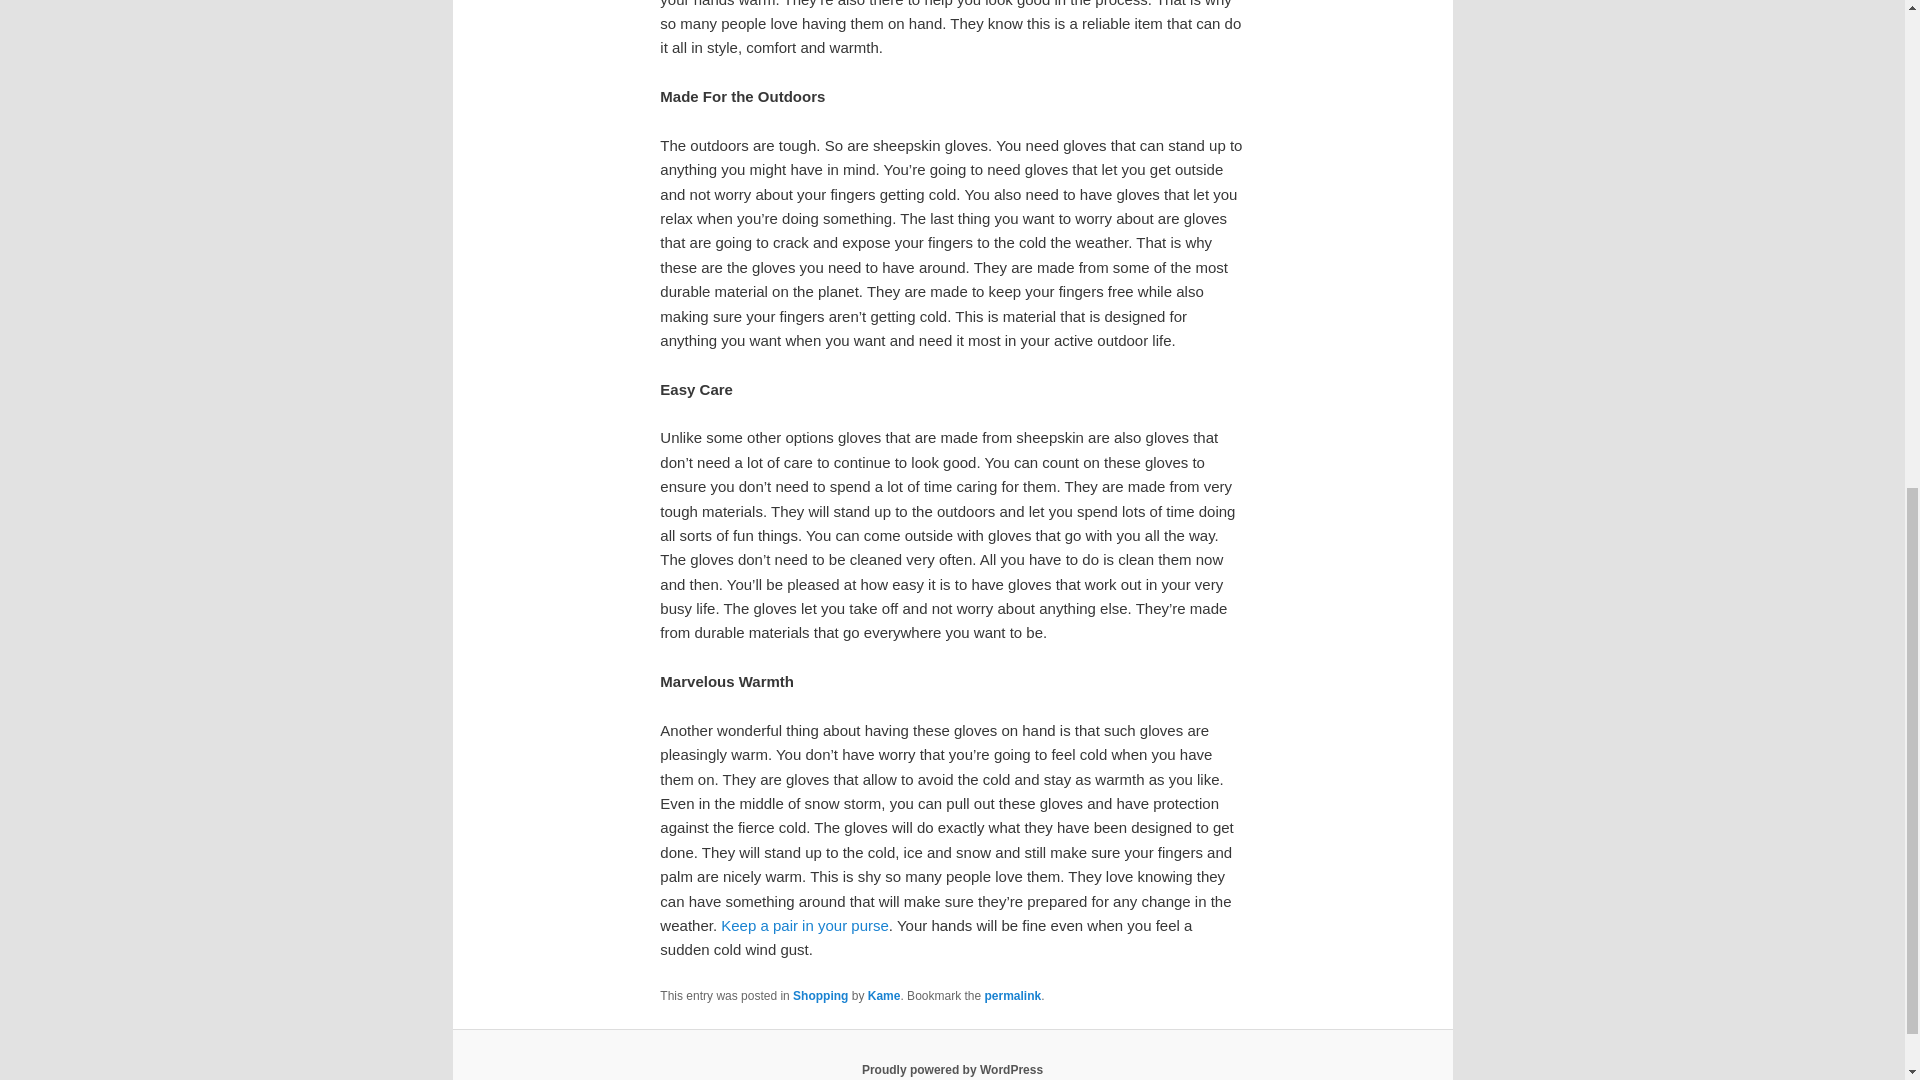 The width and height of the screenshot is (1920, 1080). I want to click on permalink, so click(1012, 996).